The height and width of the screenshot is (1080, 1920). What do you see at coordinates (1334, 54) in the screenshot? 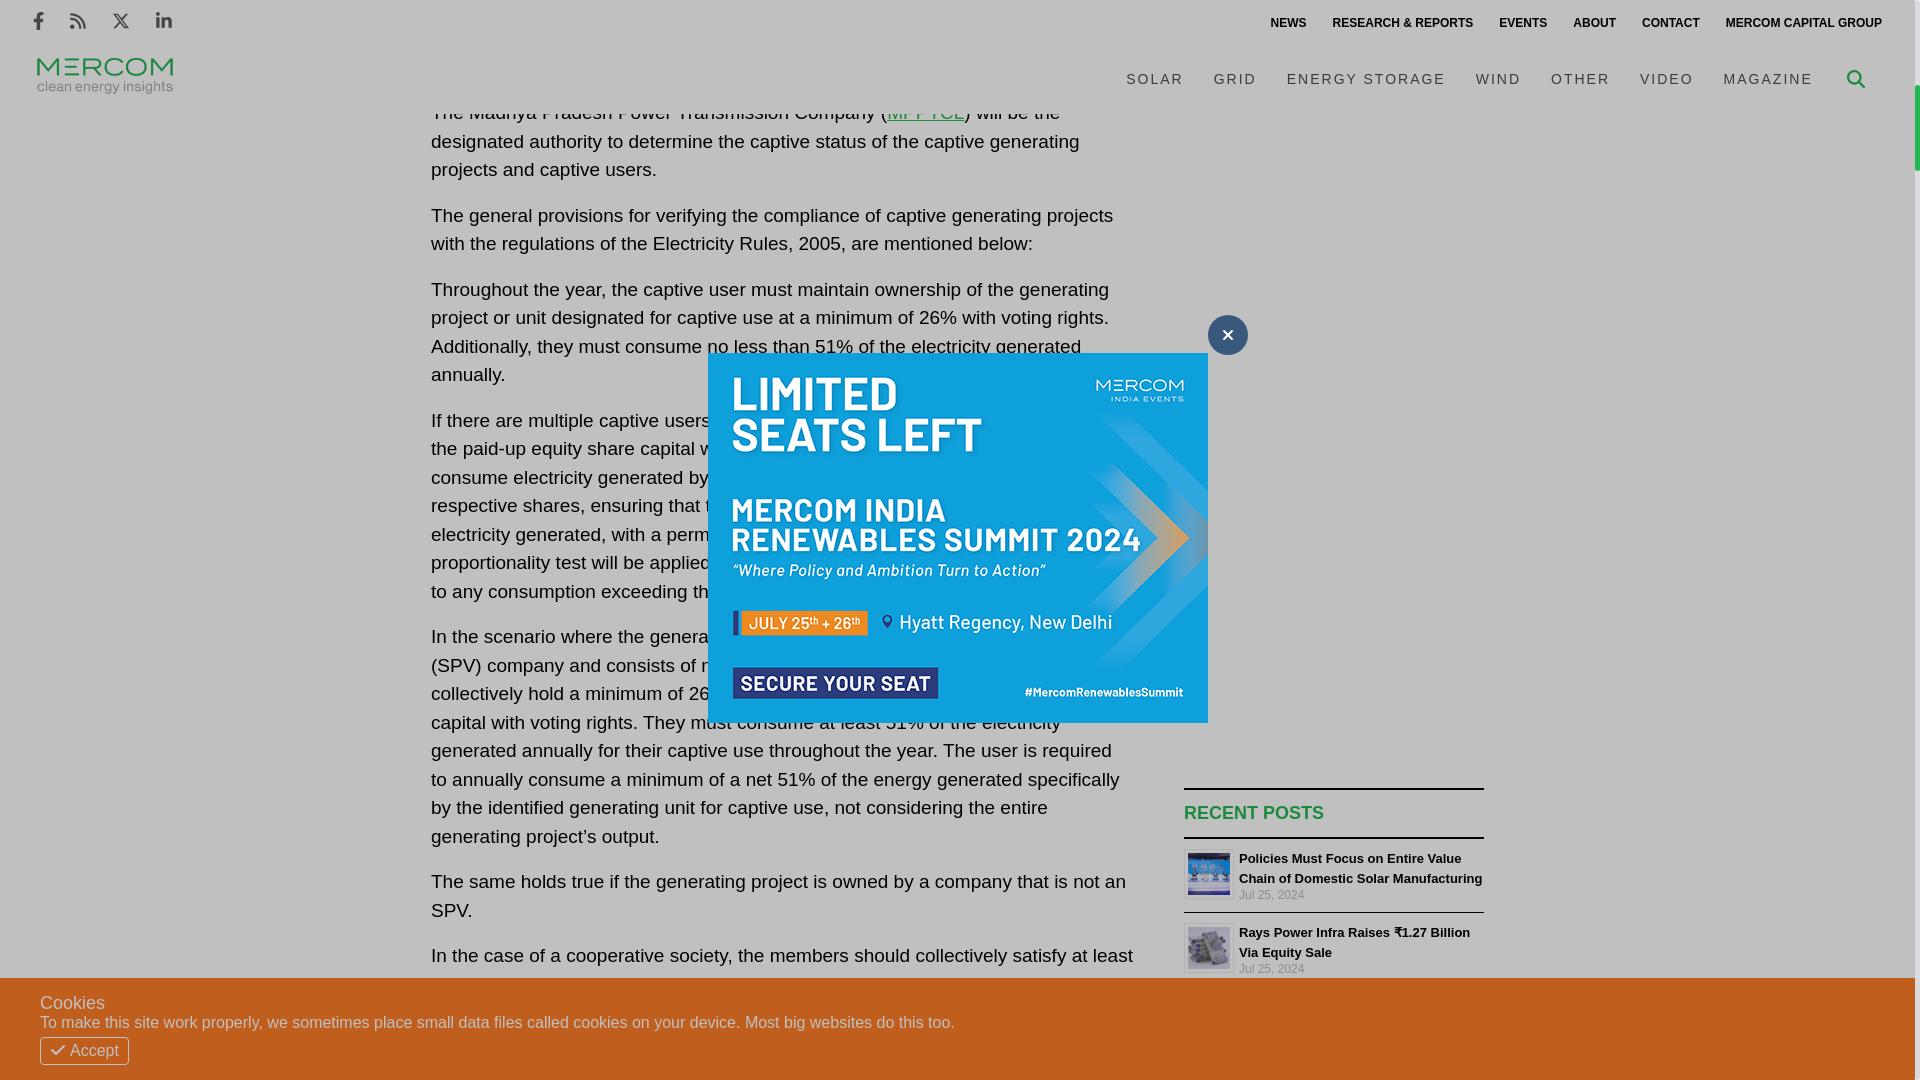
I see `3rd party ad content` at bounding box center [1334, 54].